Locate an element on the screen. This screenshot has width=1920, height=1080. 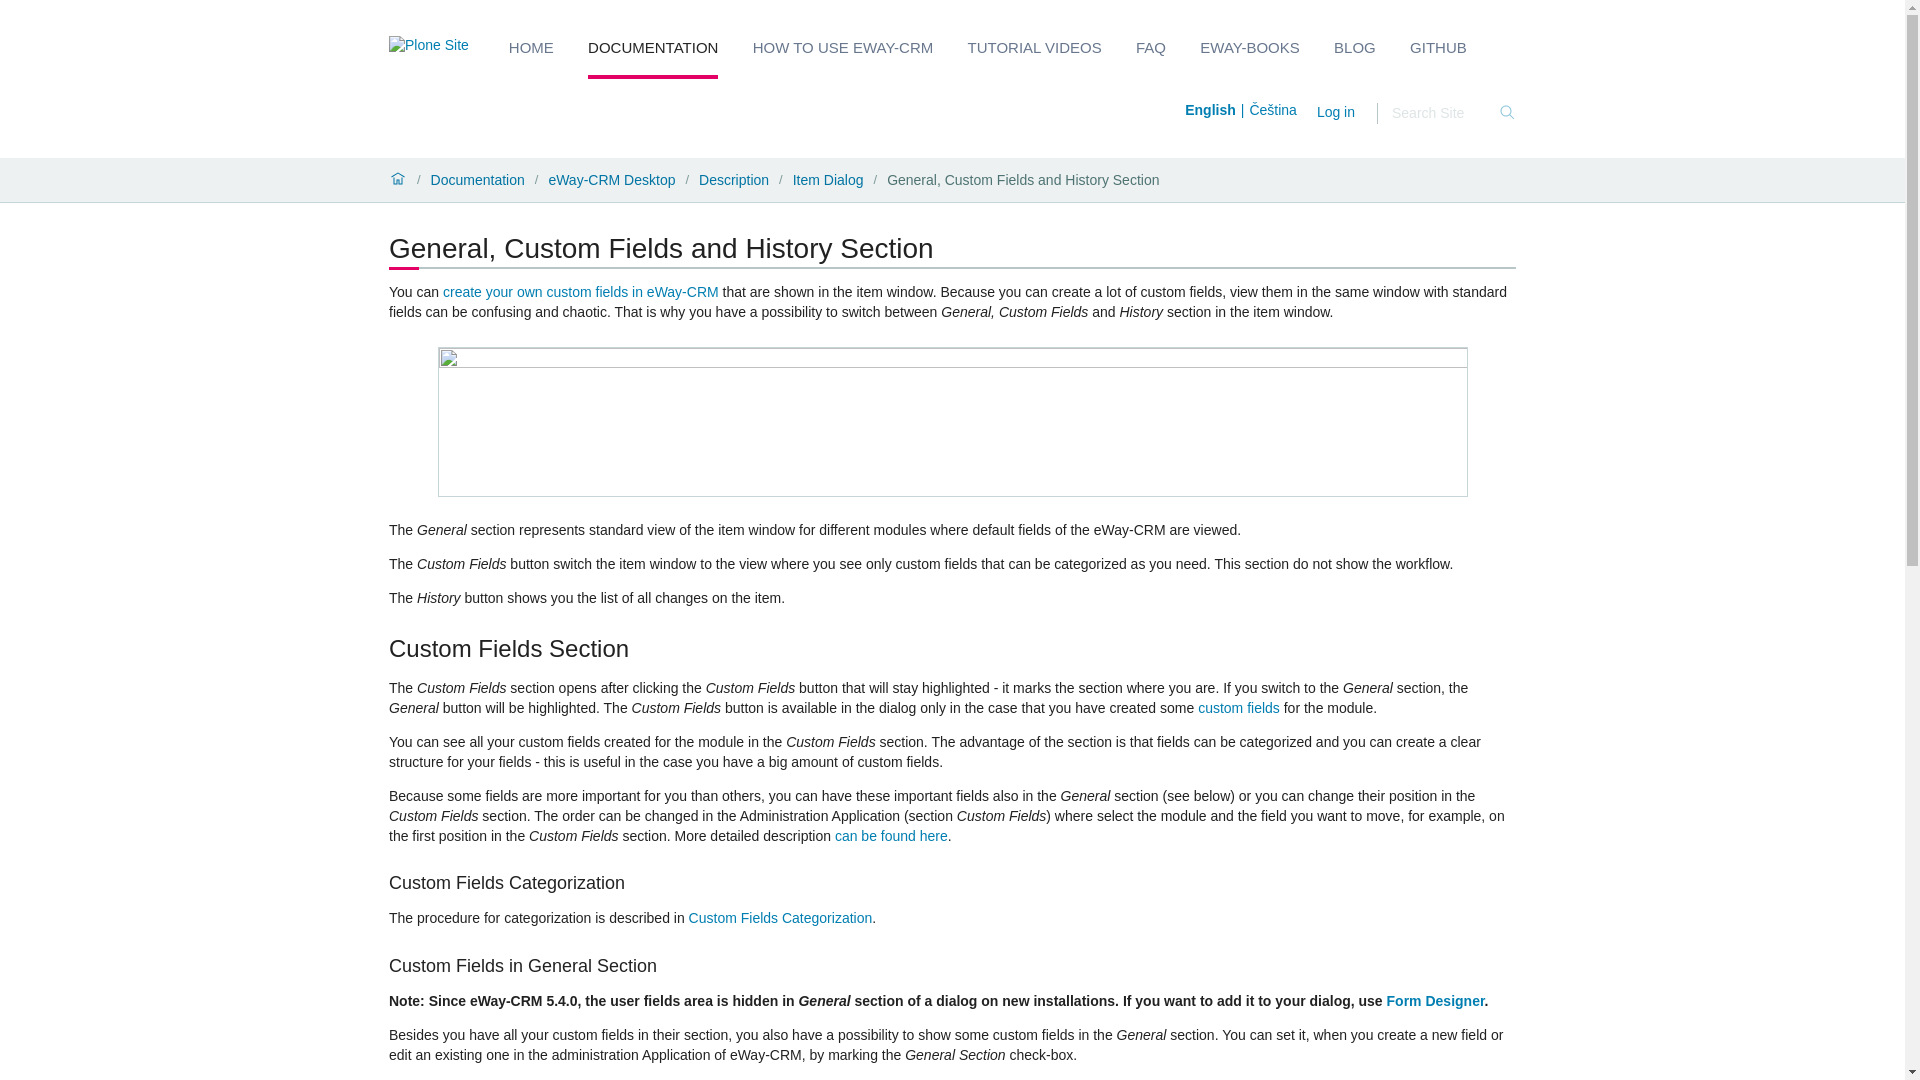
Home is located at coordinates (398, 180).